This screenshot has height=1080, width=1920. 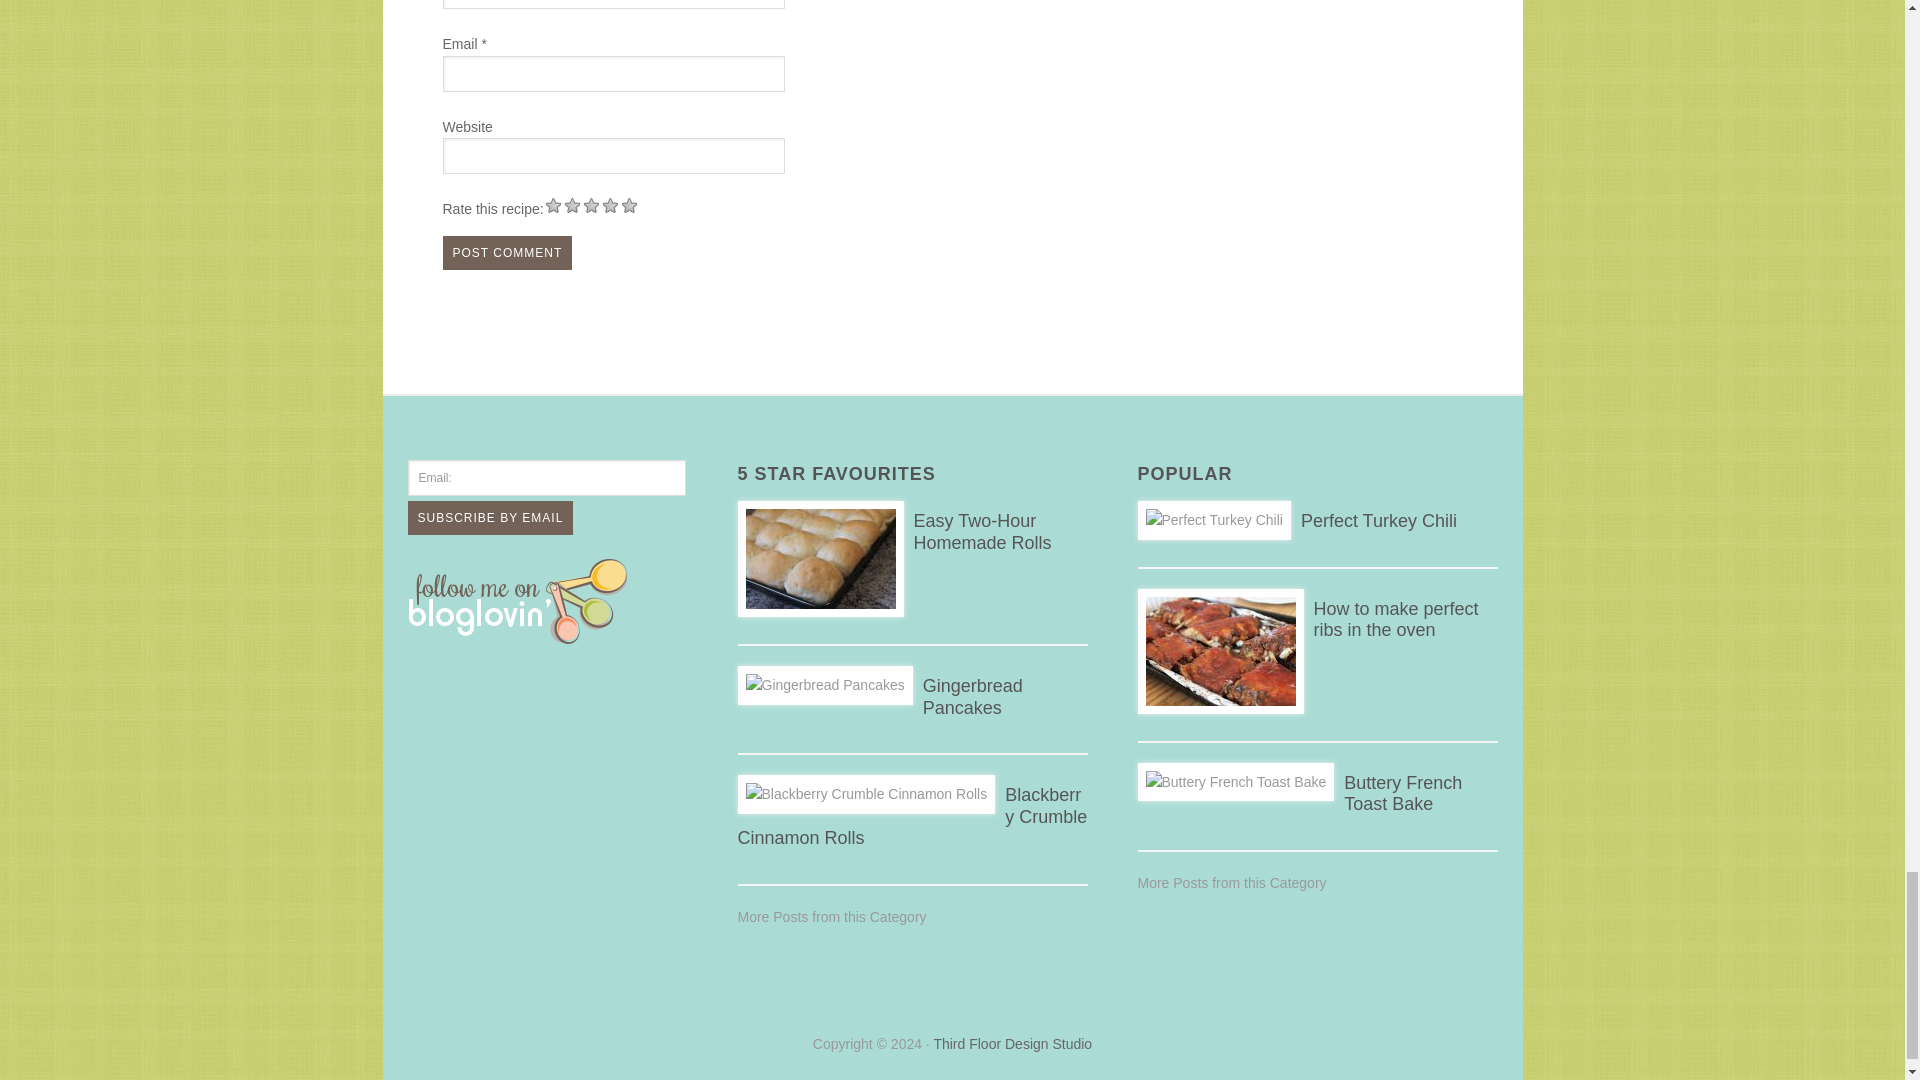 What do you see at coordinates (832, 916) in the screenshot?
I see `Reader Favourites` at bounding box center [832, 916].